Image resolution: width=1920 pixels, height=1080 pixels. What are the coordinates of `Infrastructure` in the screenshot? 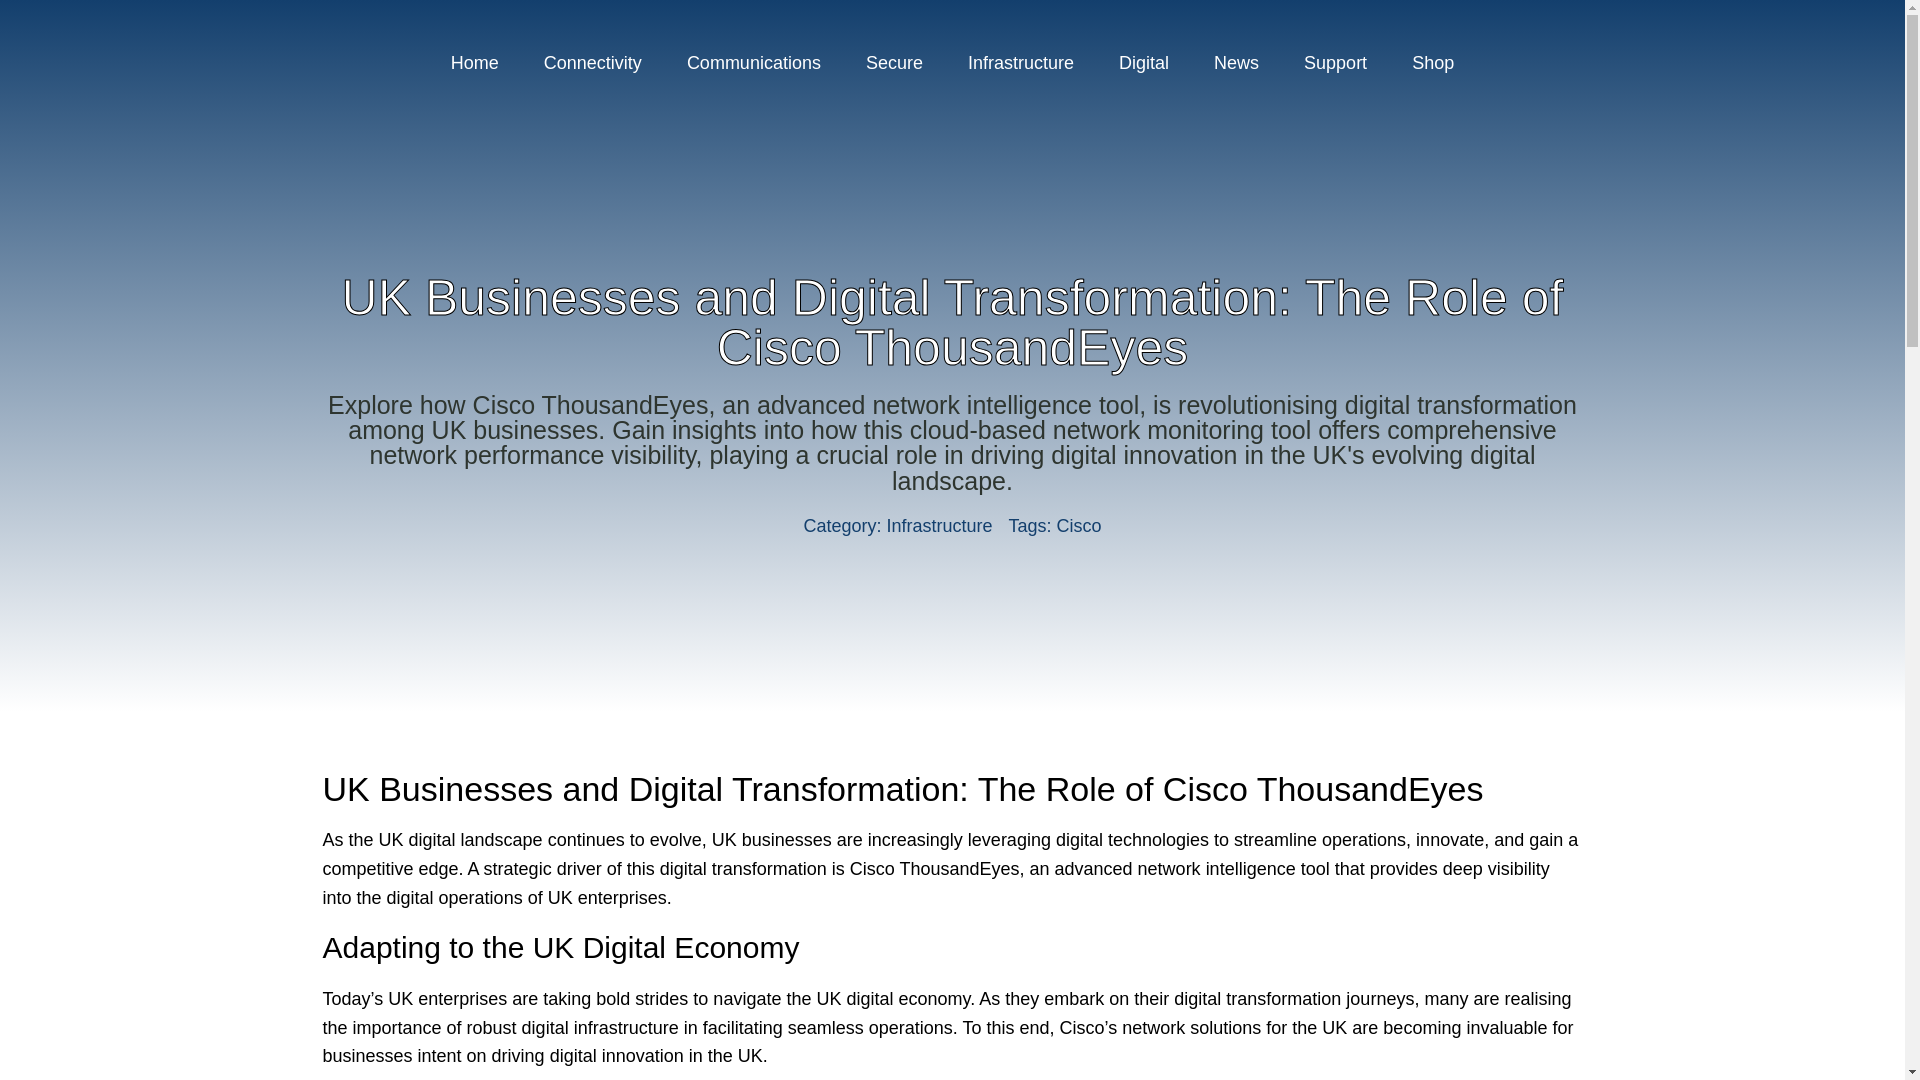 It's located at (1021, 62).